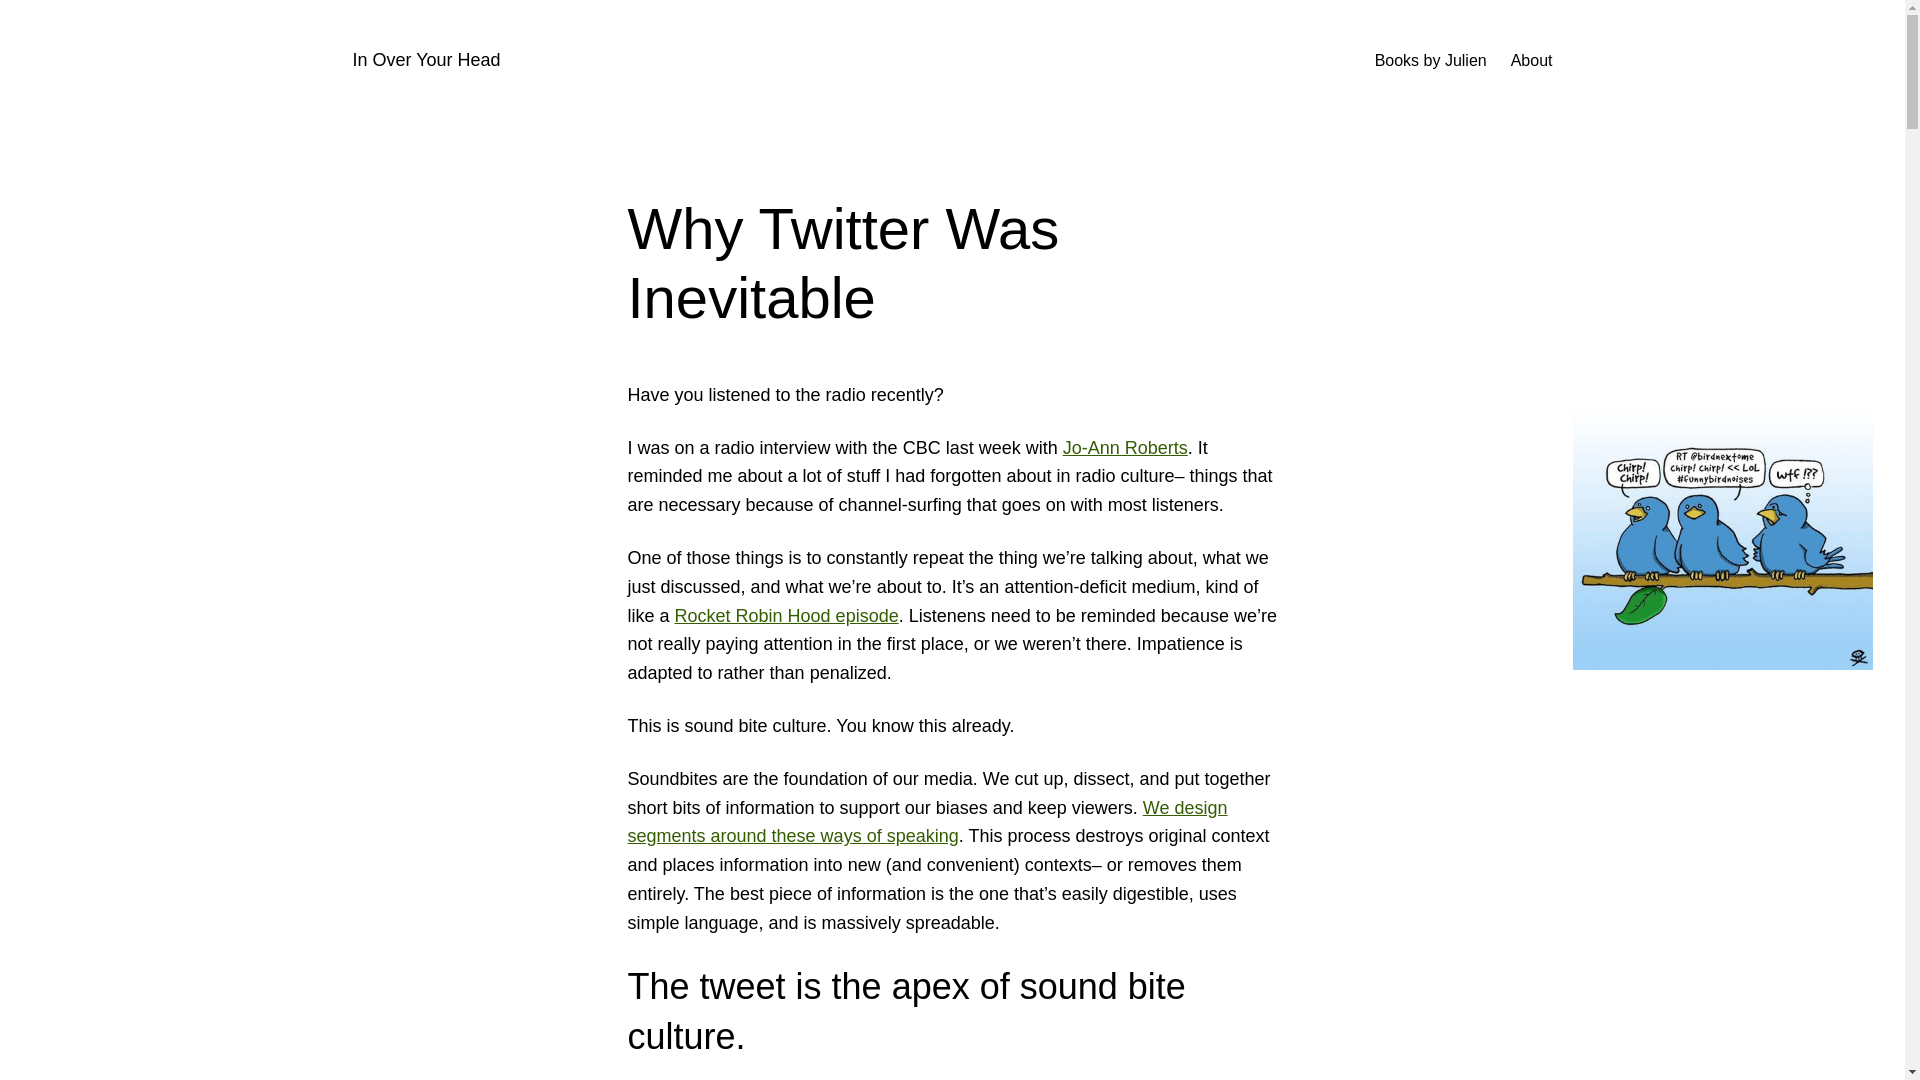  I want to click on In Over Your Head, so click(425, 60).